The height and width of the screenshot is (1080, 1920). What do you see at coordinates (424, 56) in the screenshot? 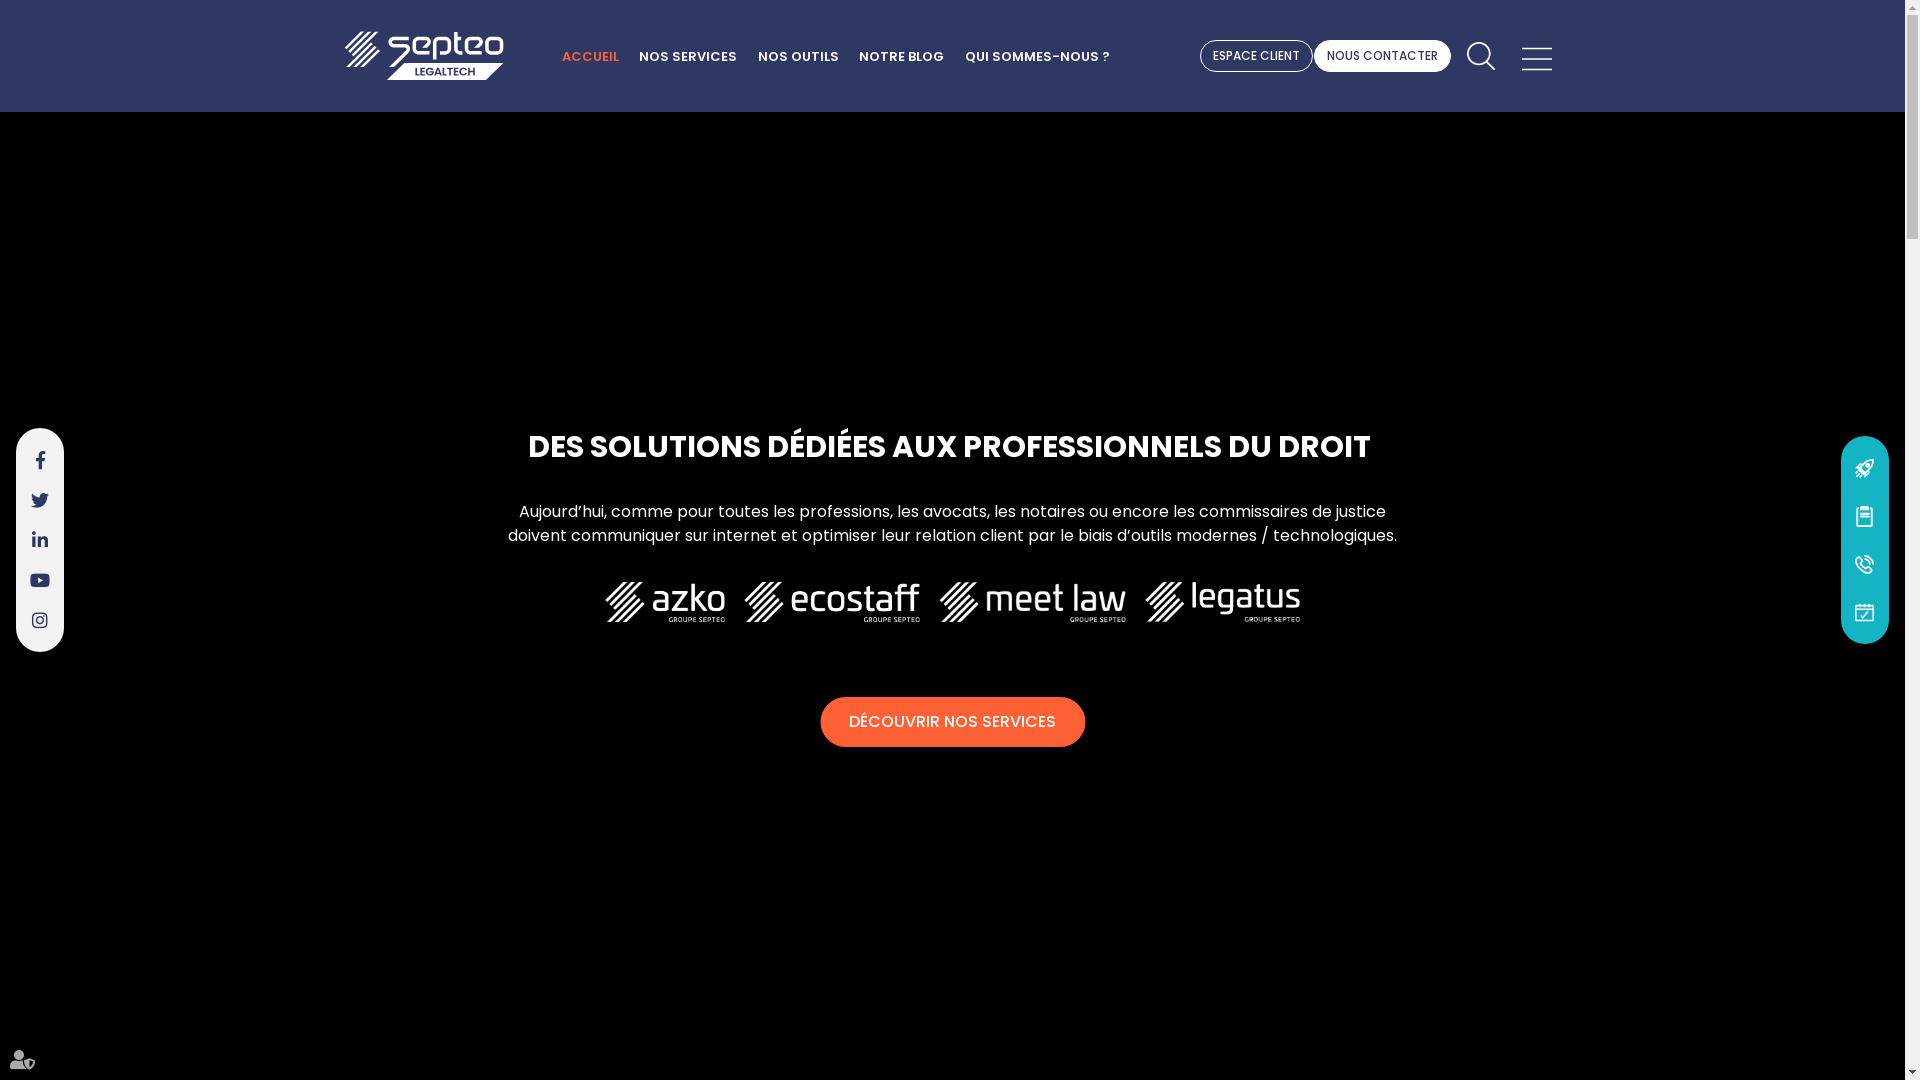
I see `SEPTEO LEGALTECH` at bounding box center [424, 56].